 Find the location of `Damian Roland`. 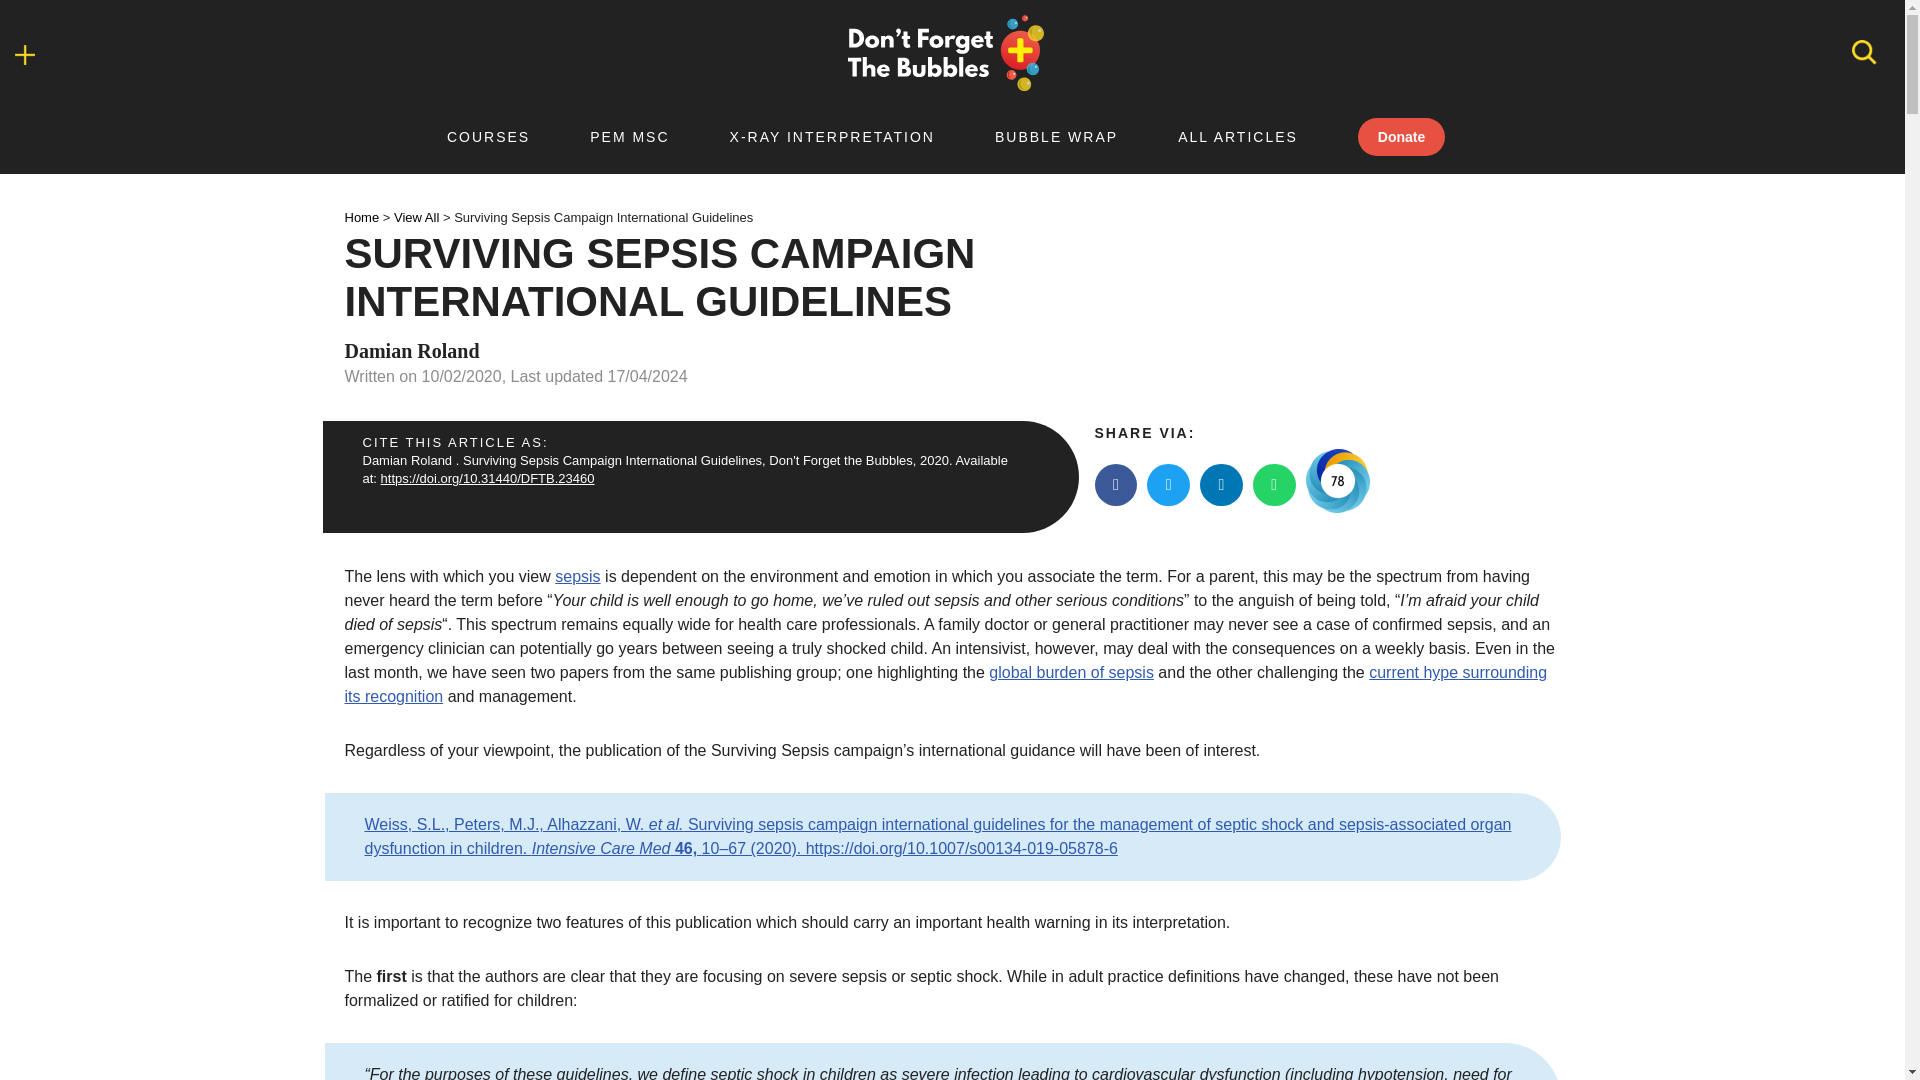

Damian Roland is located at coordinates (406, 460).